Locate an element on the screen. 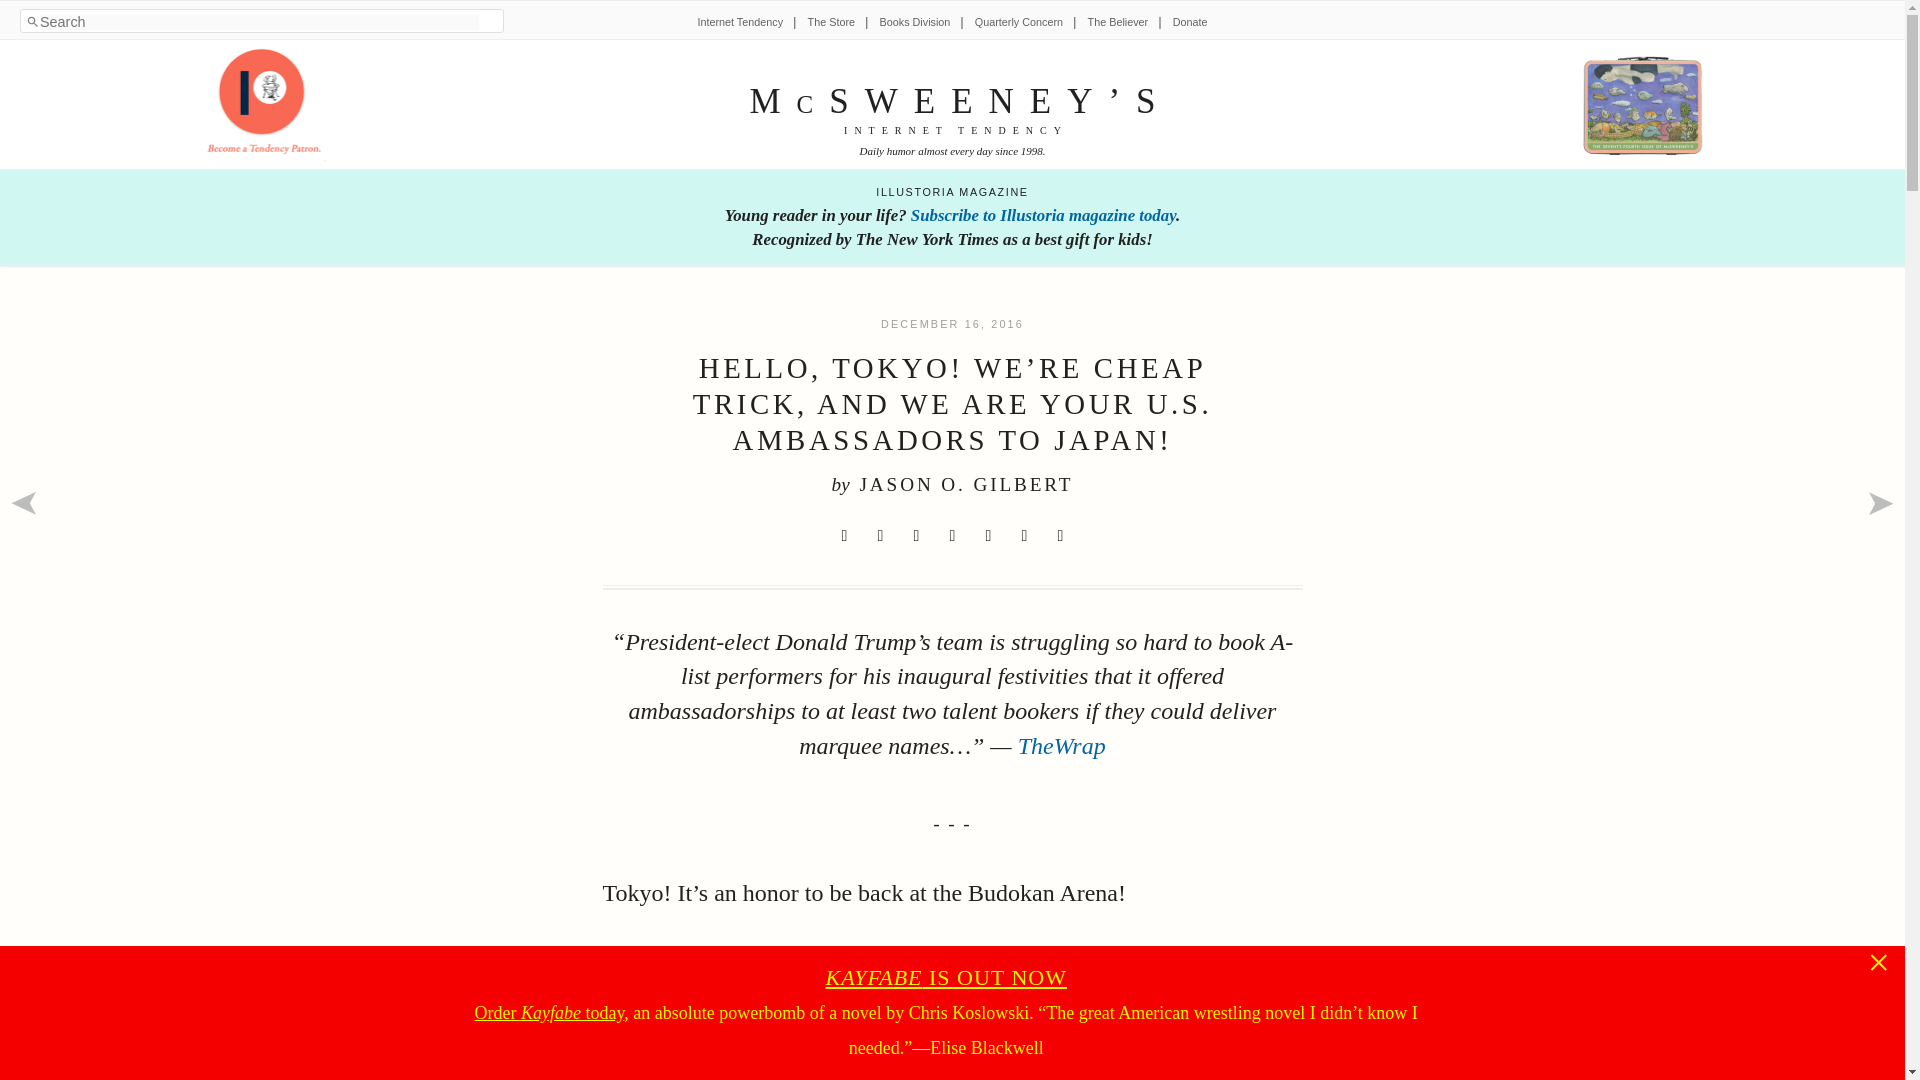 The height and width of the screenshot is (1080, 1920). Search Field is located at coordinates (259, 22).